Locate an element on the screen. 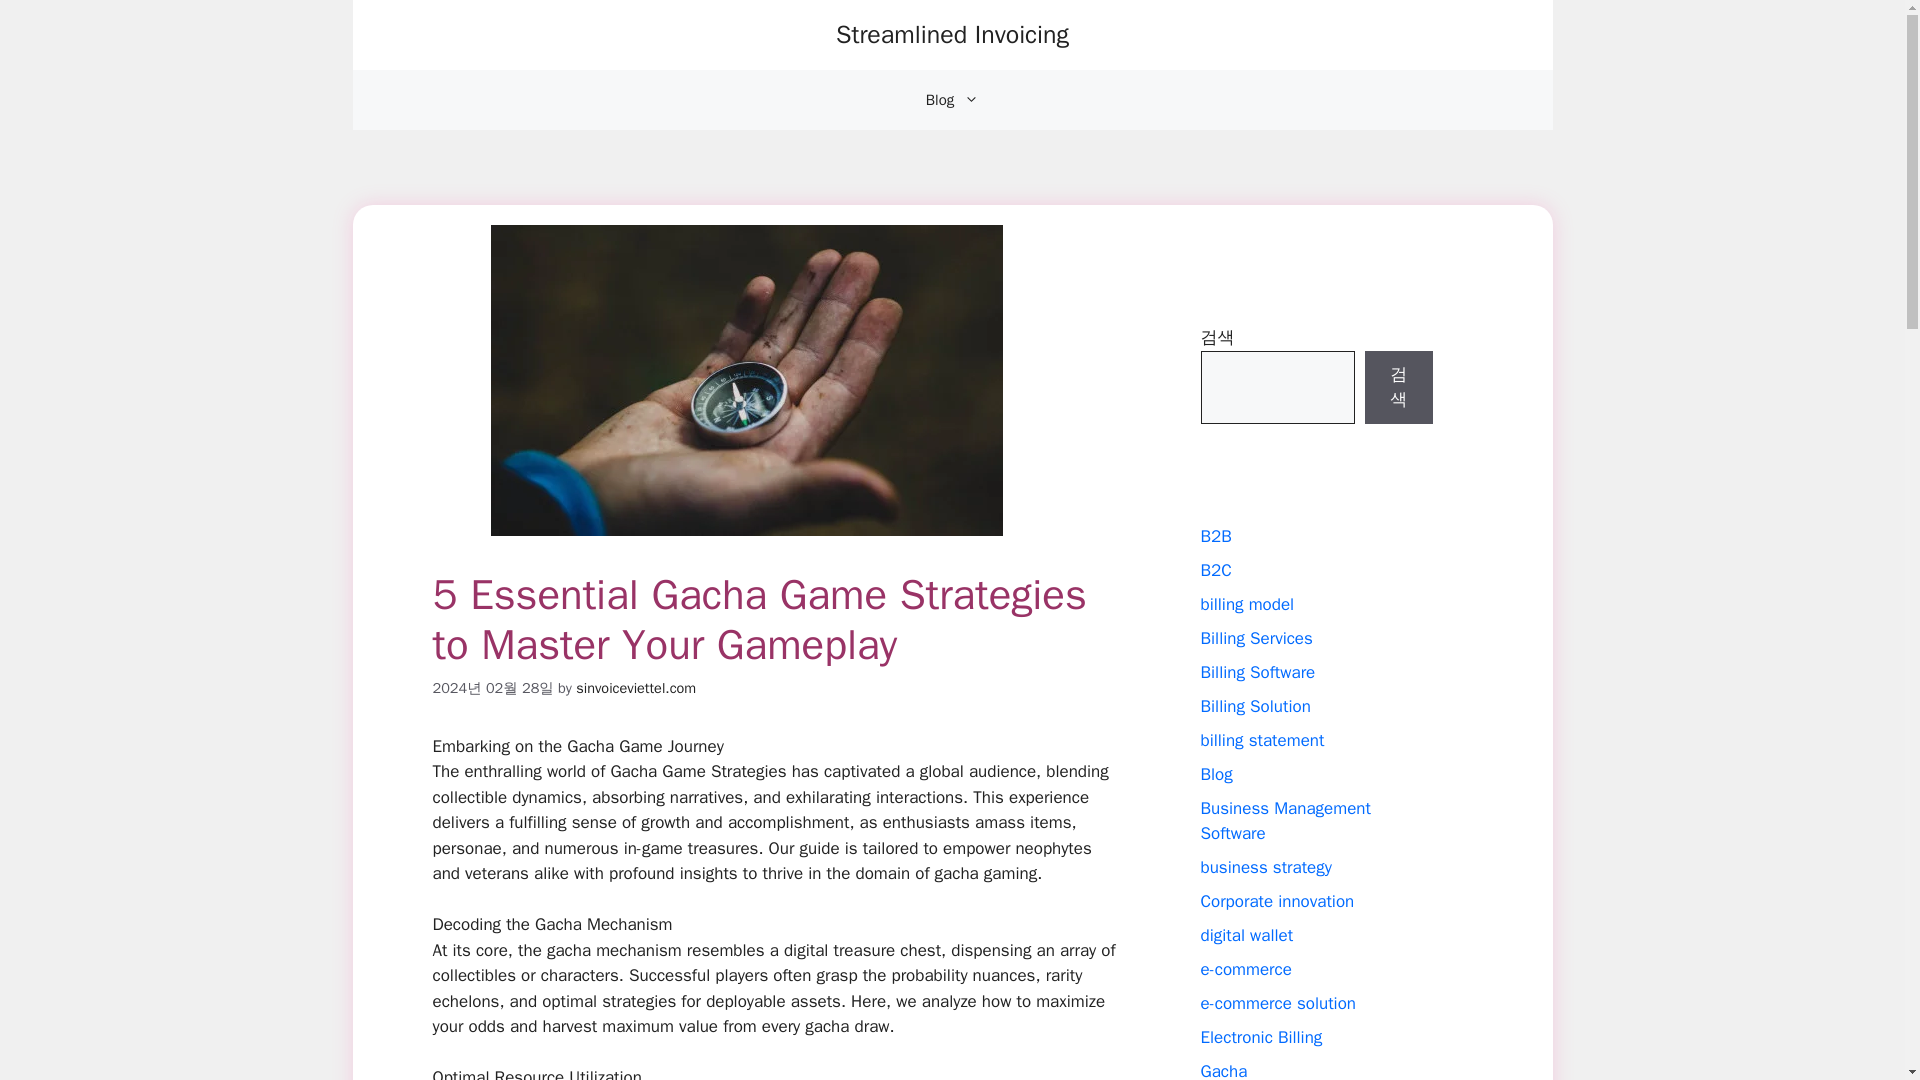 The image size is (1920, 1080). sinvoiceviettel.com is located at coordinates (636, 688).